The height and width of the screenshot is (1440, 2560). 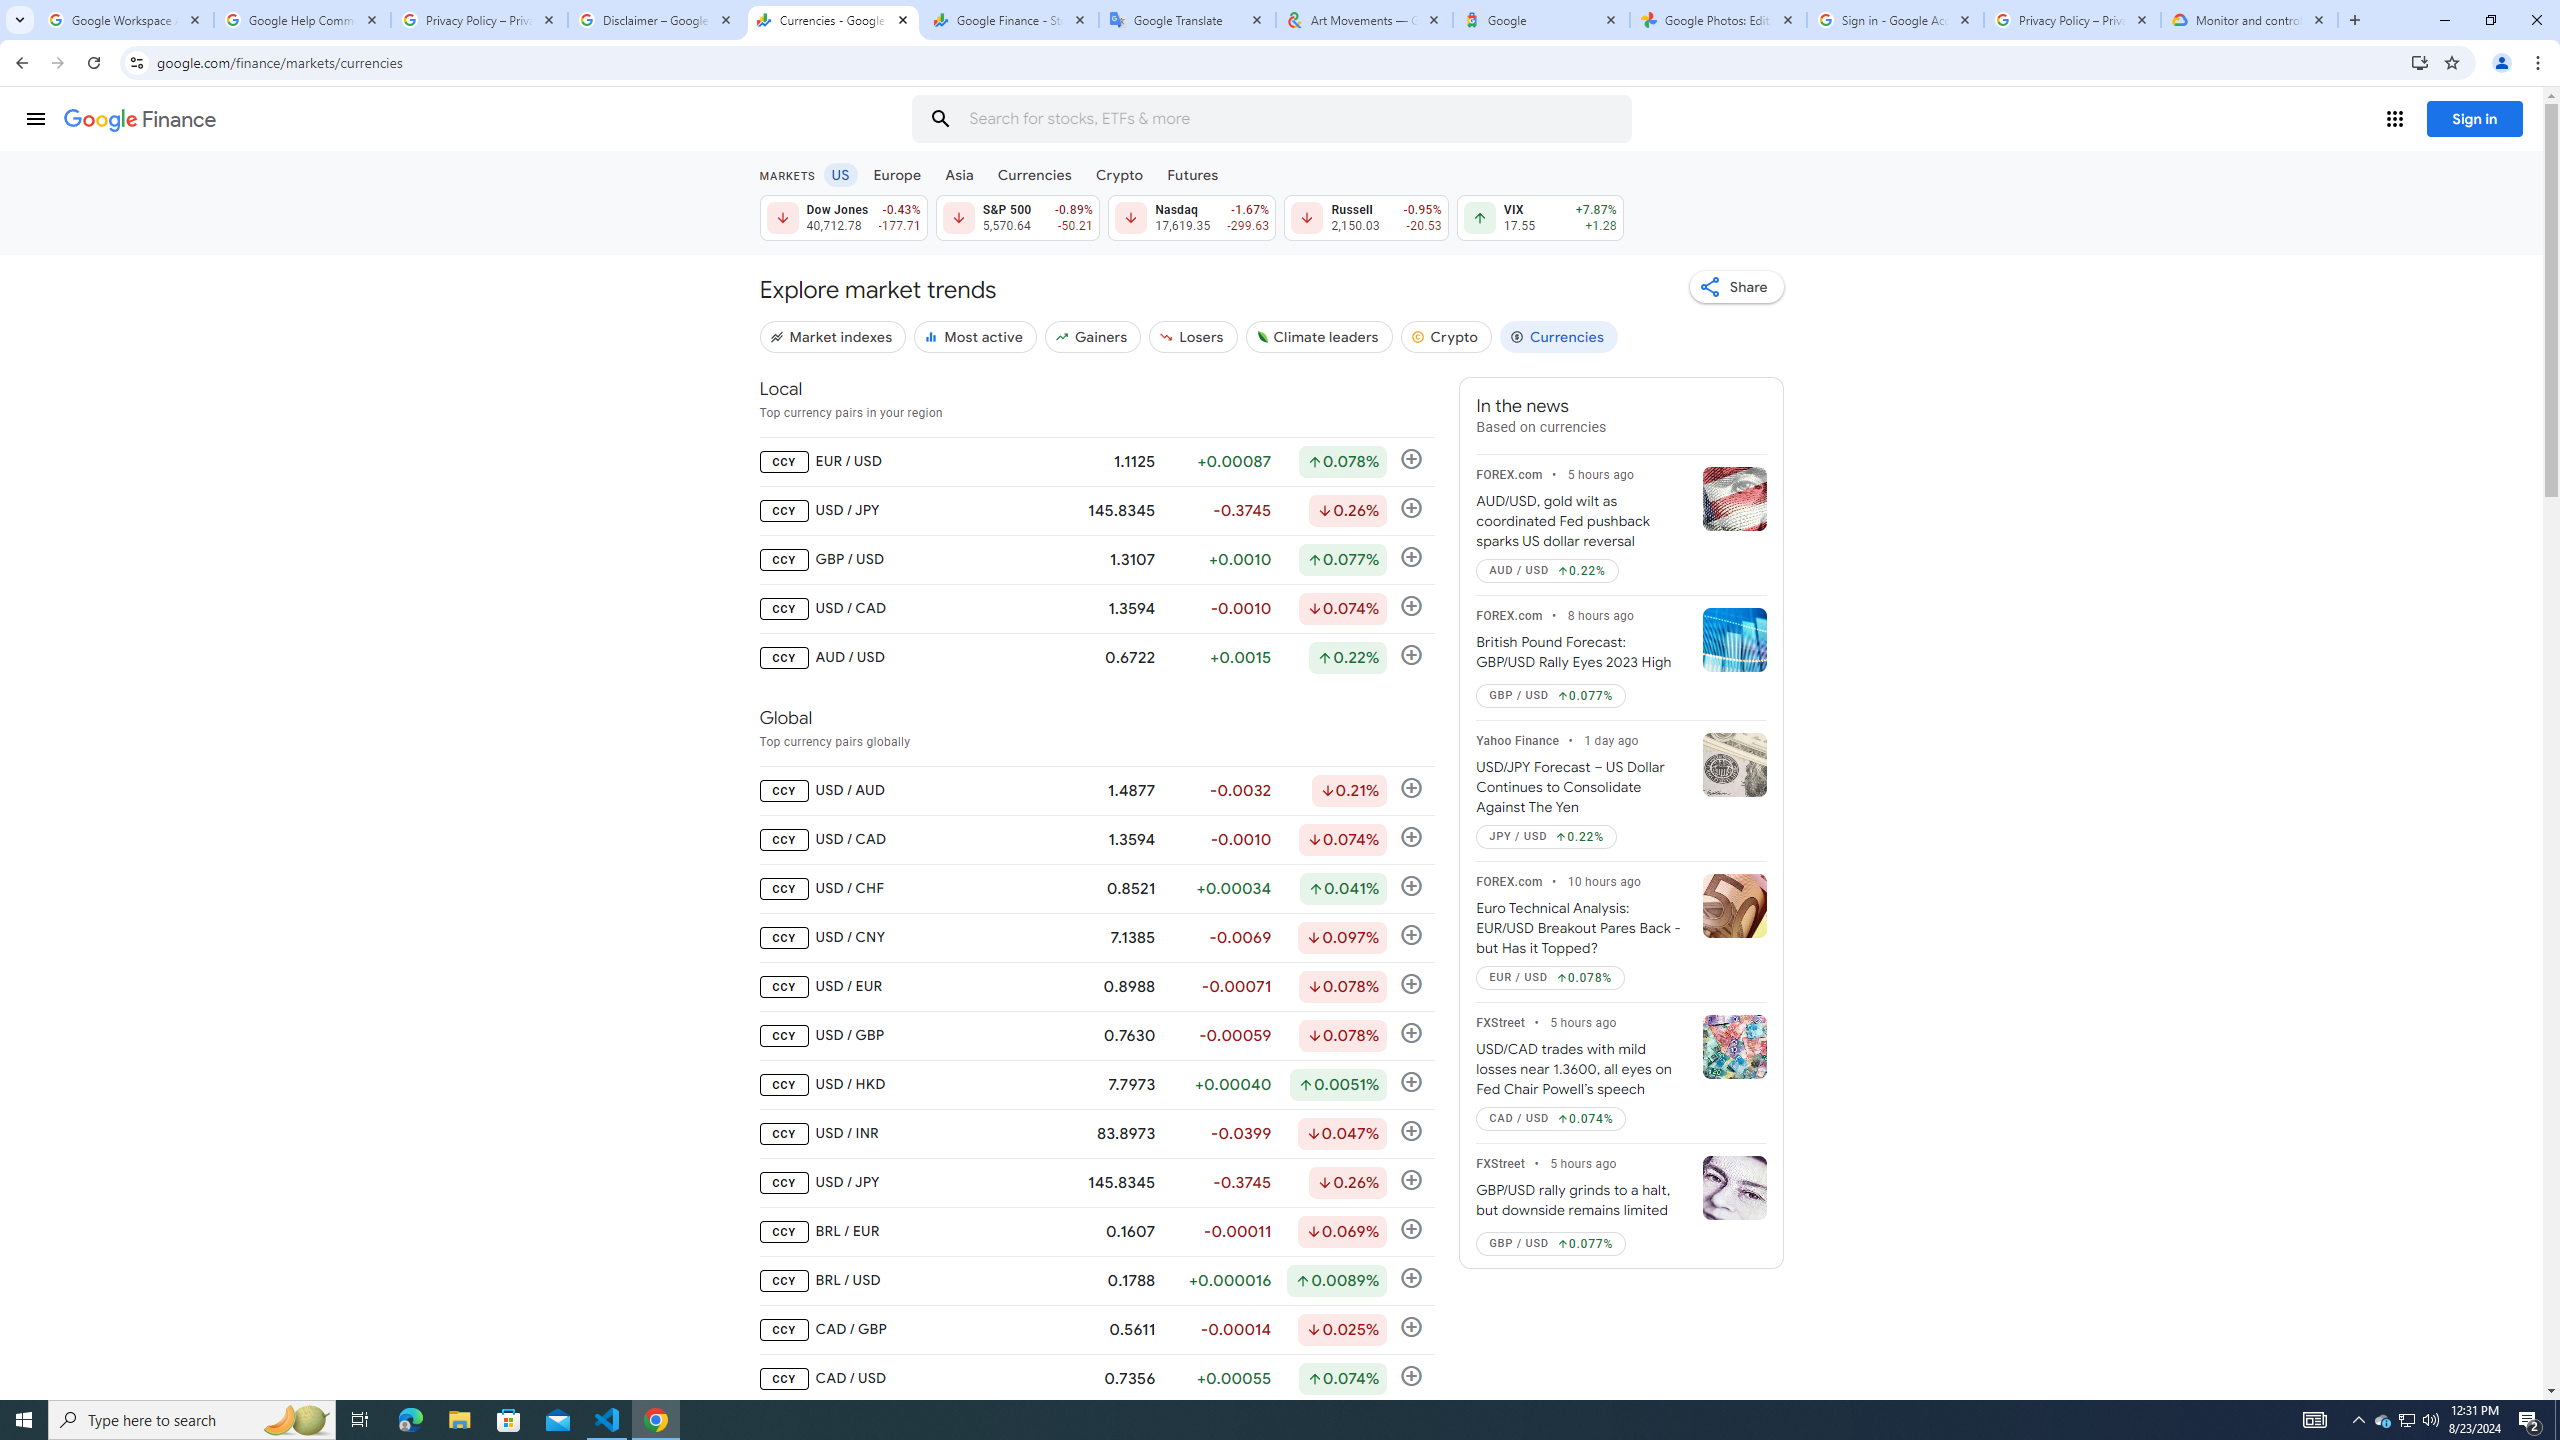 What do you see at coordinates (1096, 658) in the screenshot?
I see `CCY AUD / USD 0.6722 +0.0015 Up by 0.22% Follow` at bounding box center [1096, 658].